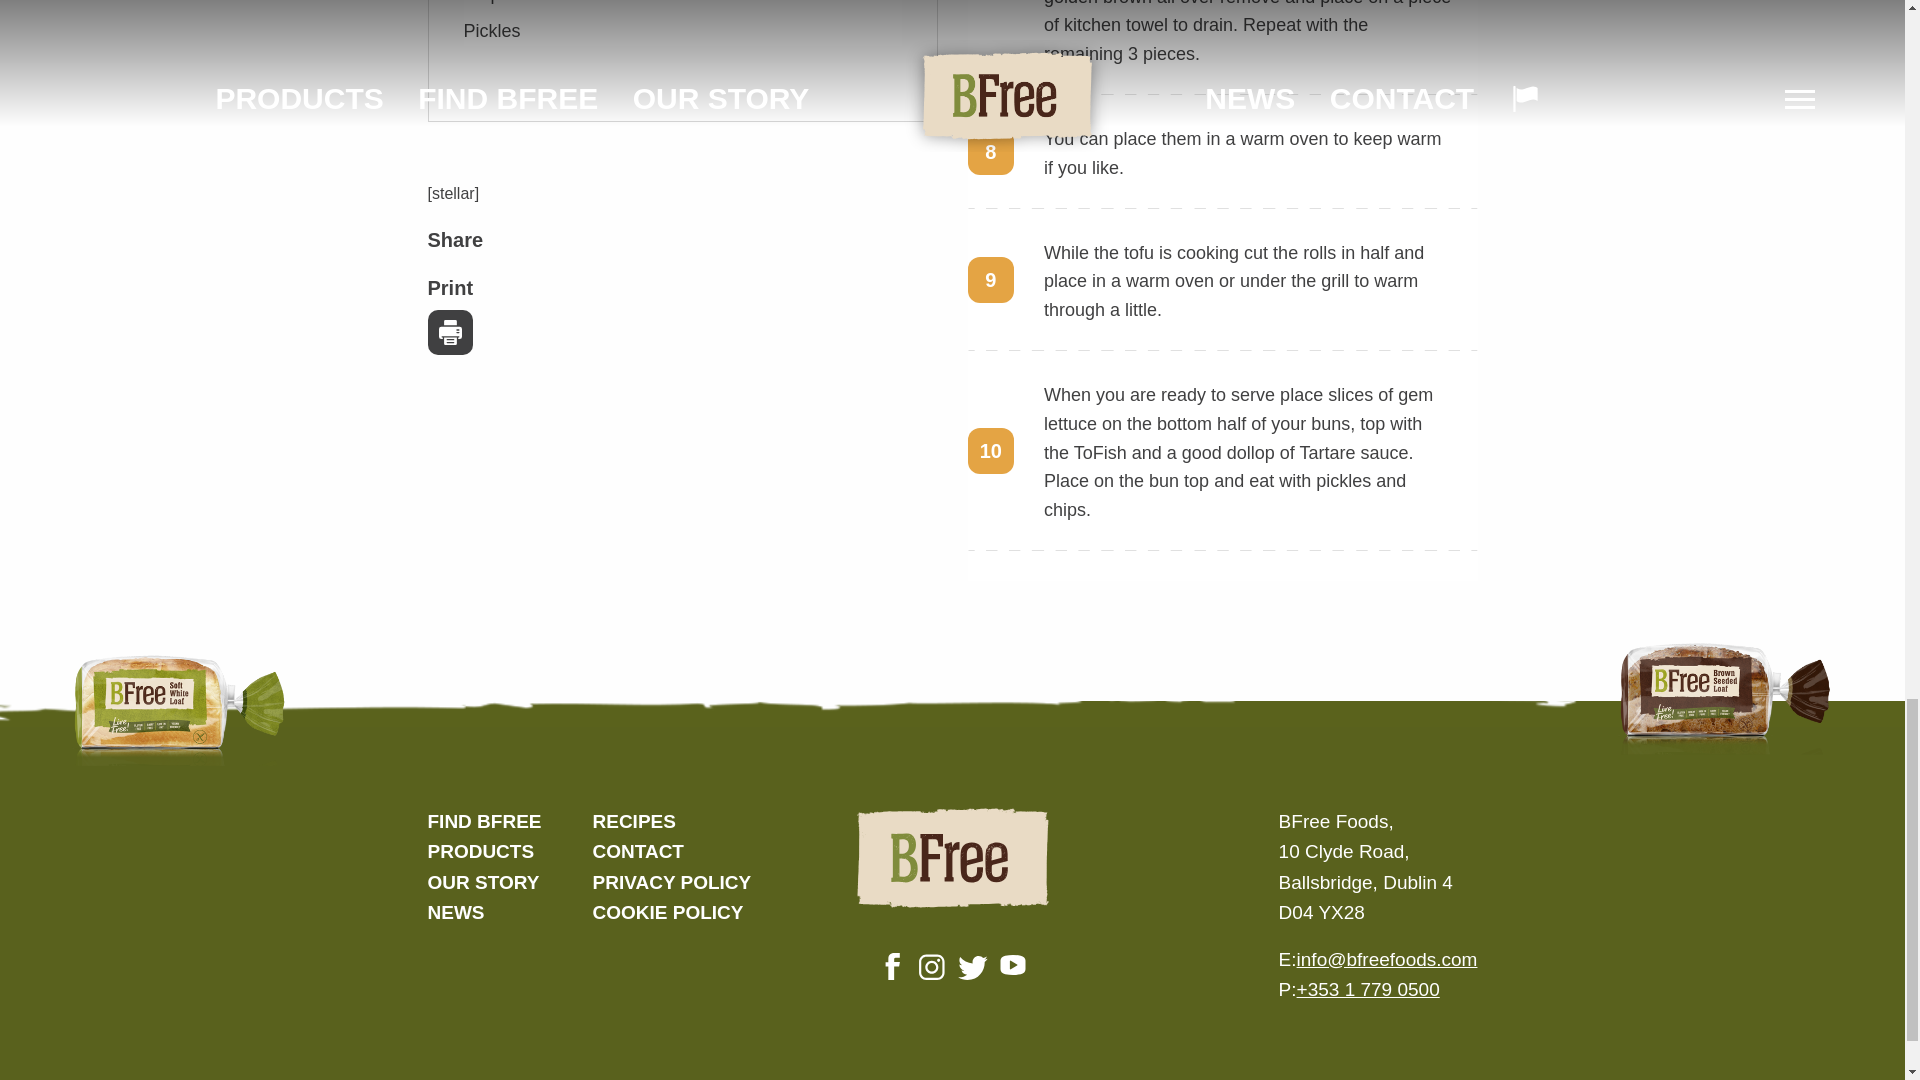 The image size is (1920, 1080). I want to click on PRIVACY POLICY, so click(670, 882).